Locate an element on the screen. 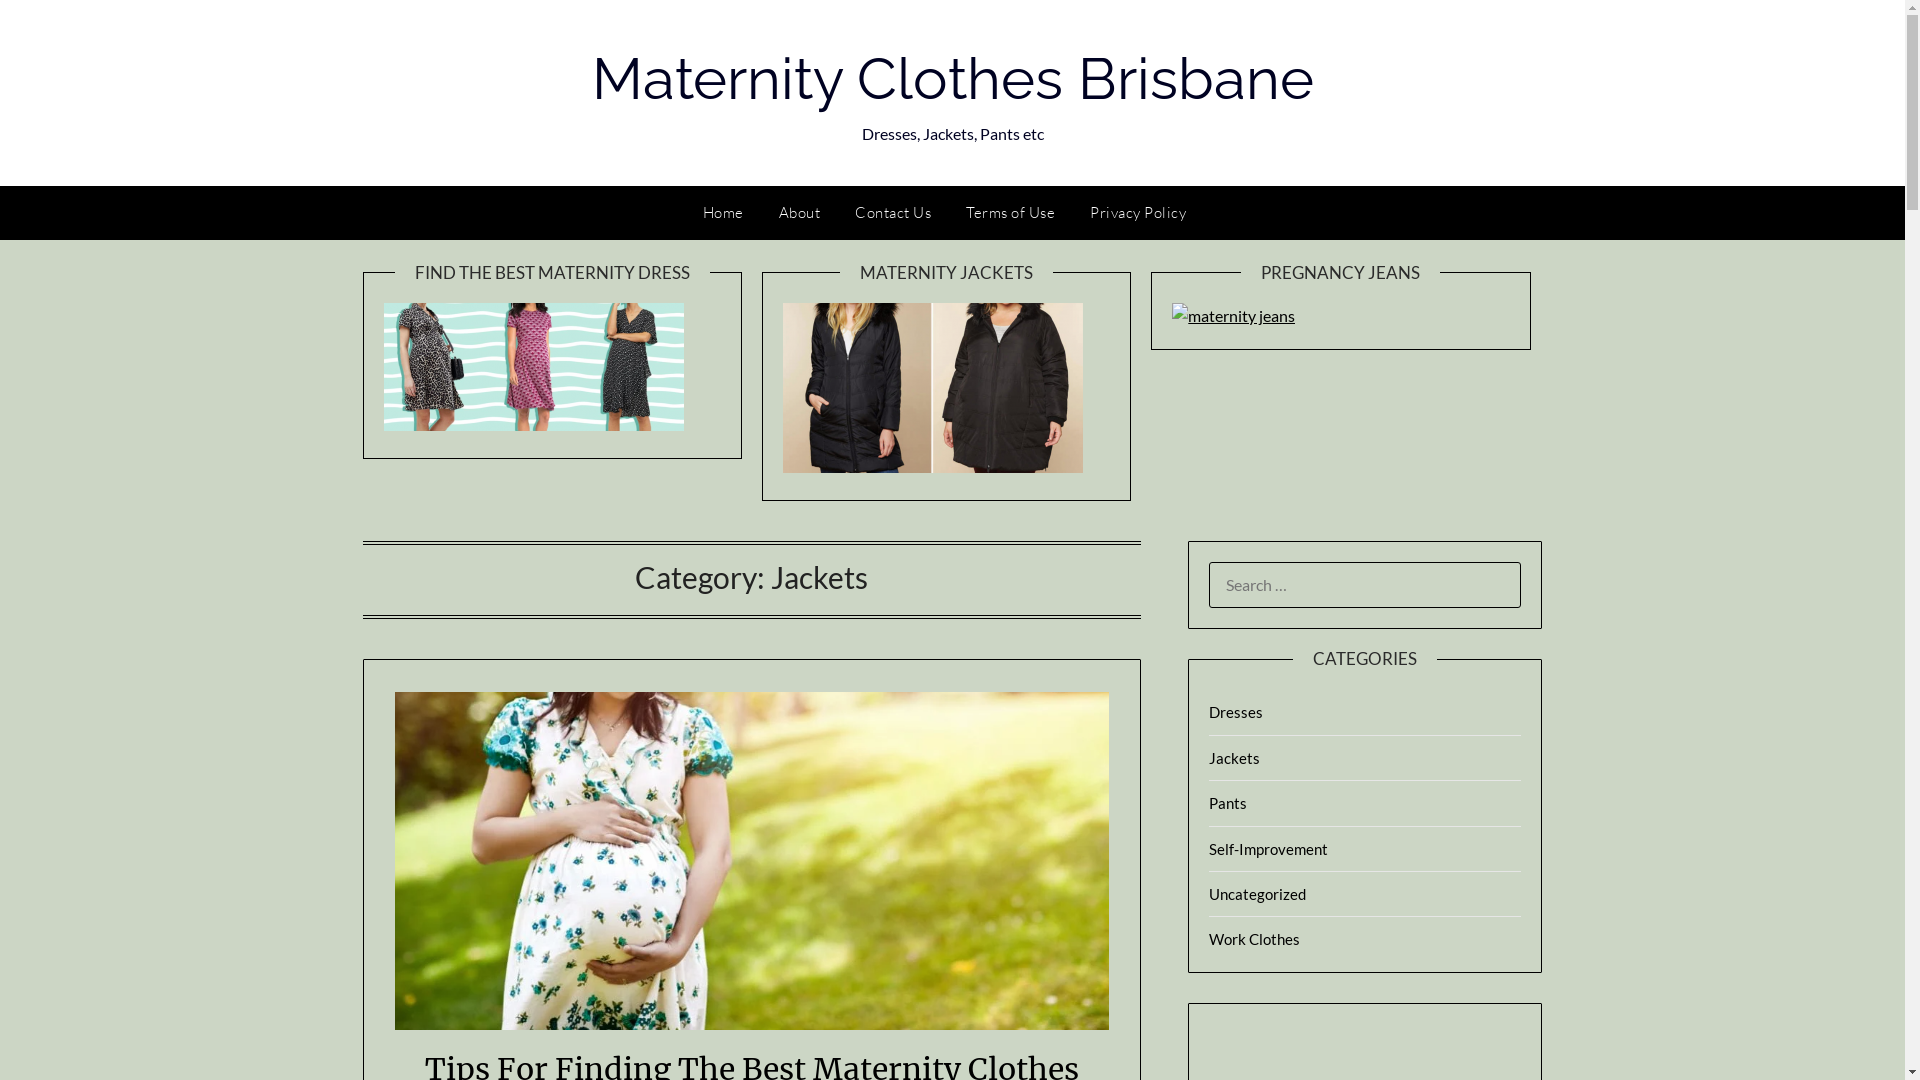 This screenshot has width=1920, height=1080. Terms of Use is located at coordinates (1010, 213).